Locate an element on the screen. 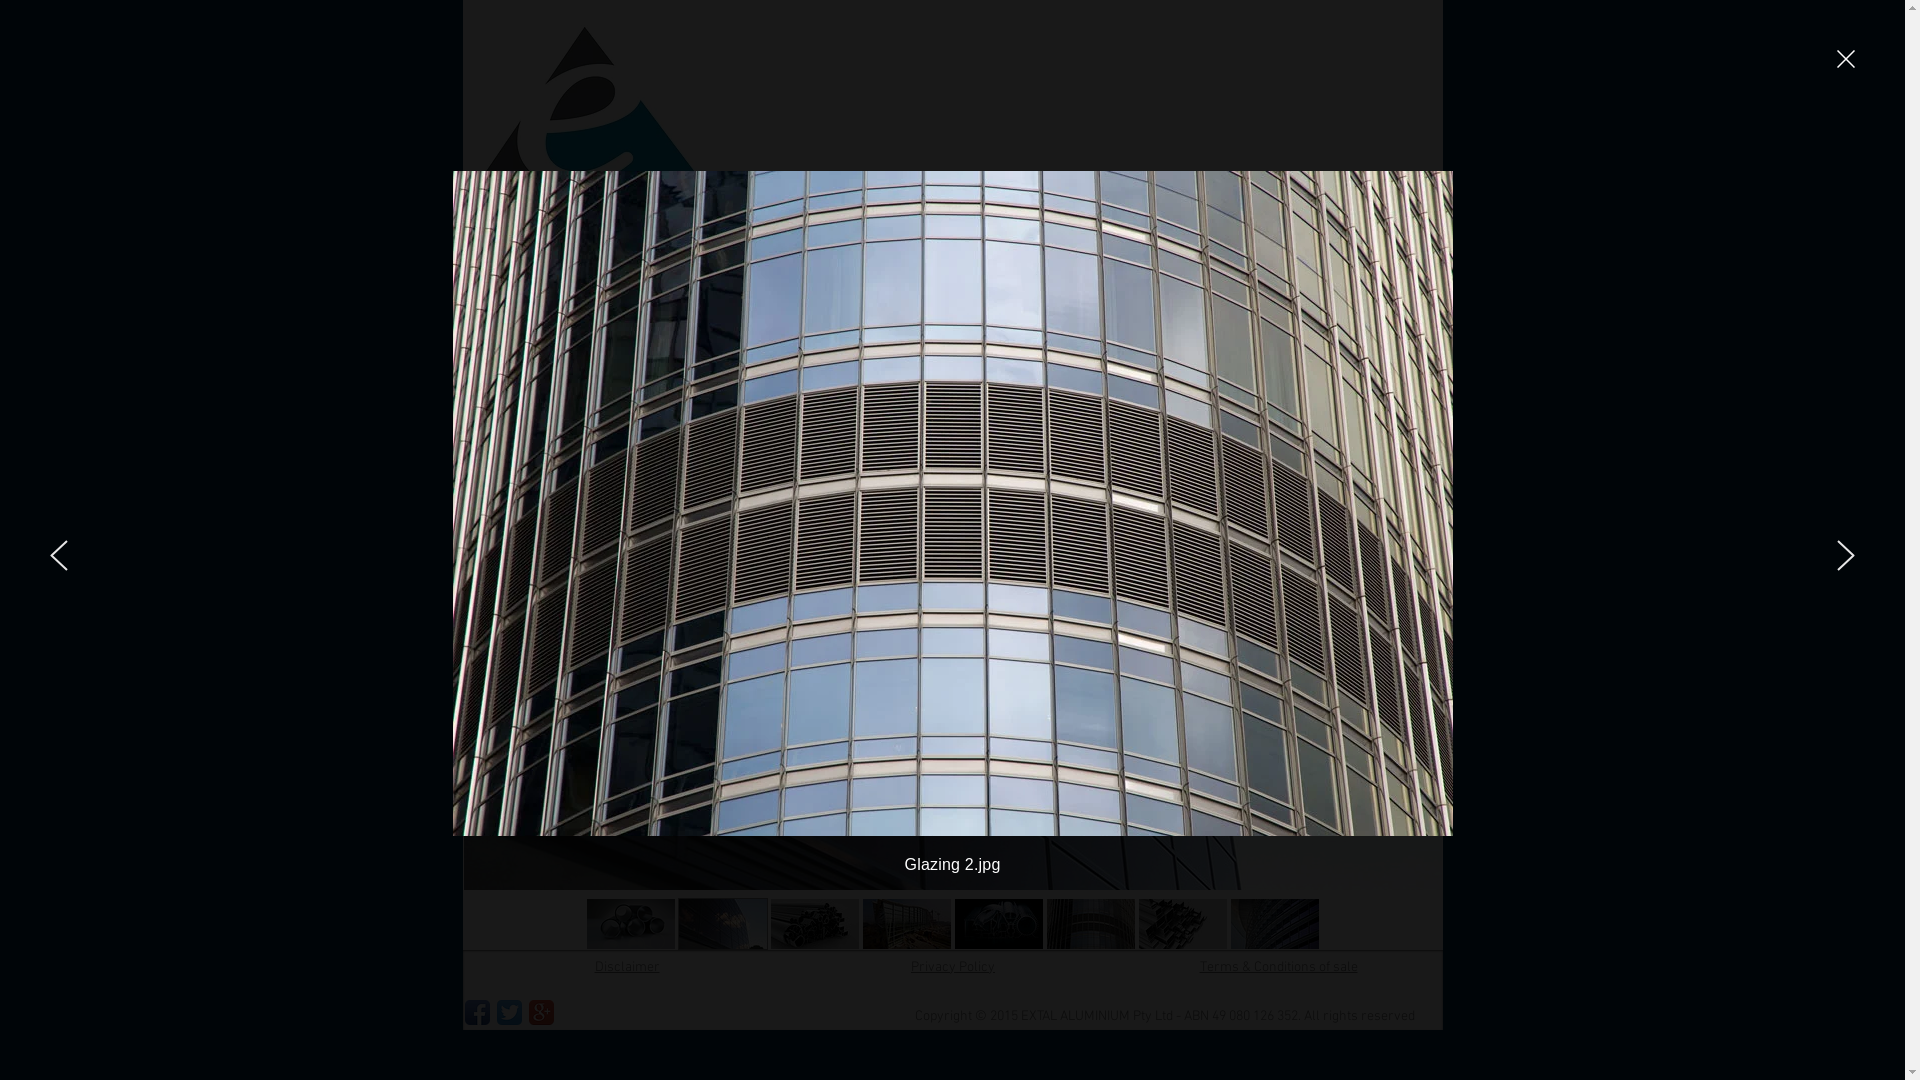 The image size is (1920, 1080). Disclaimer is located at coordinates (626, 966).